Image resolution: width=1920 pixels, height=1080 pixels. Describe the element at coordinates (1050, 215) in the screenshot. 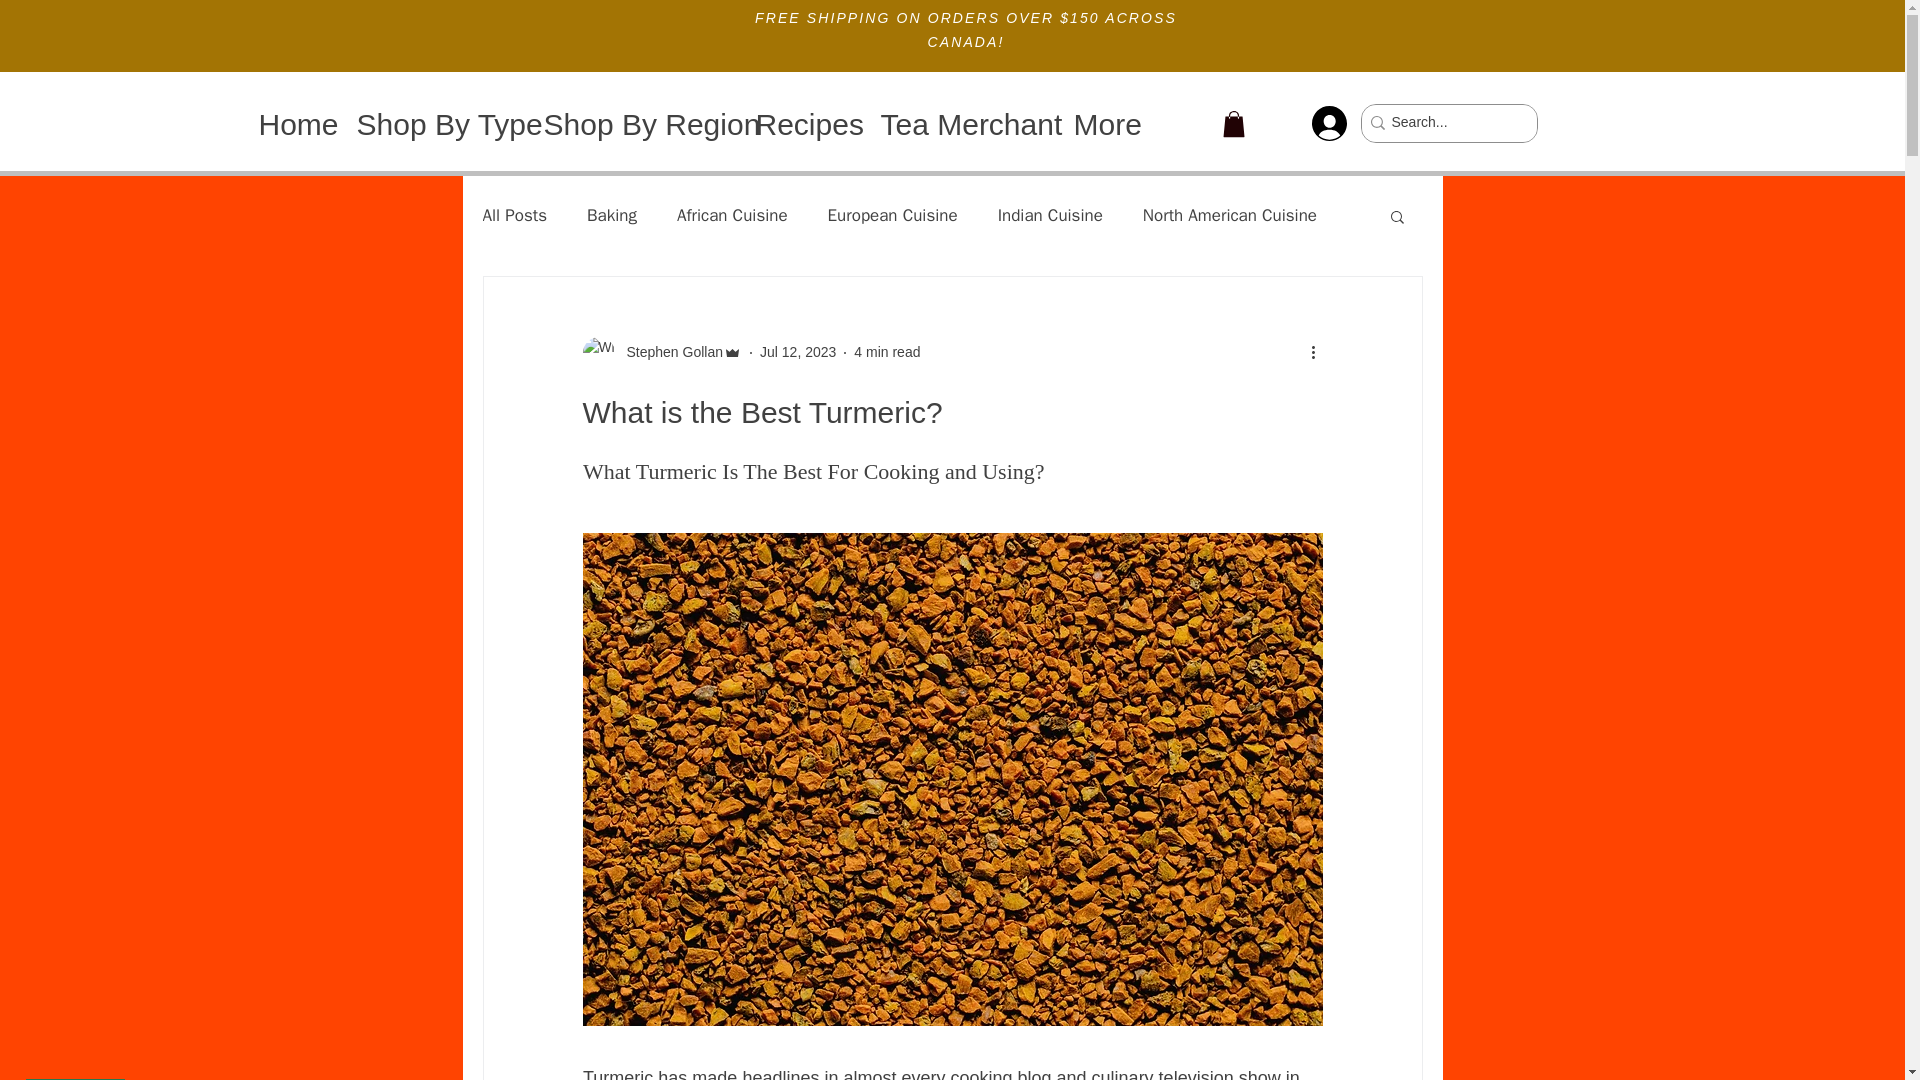

I see `Indian Cuisine` at that location.